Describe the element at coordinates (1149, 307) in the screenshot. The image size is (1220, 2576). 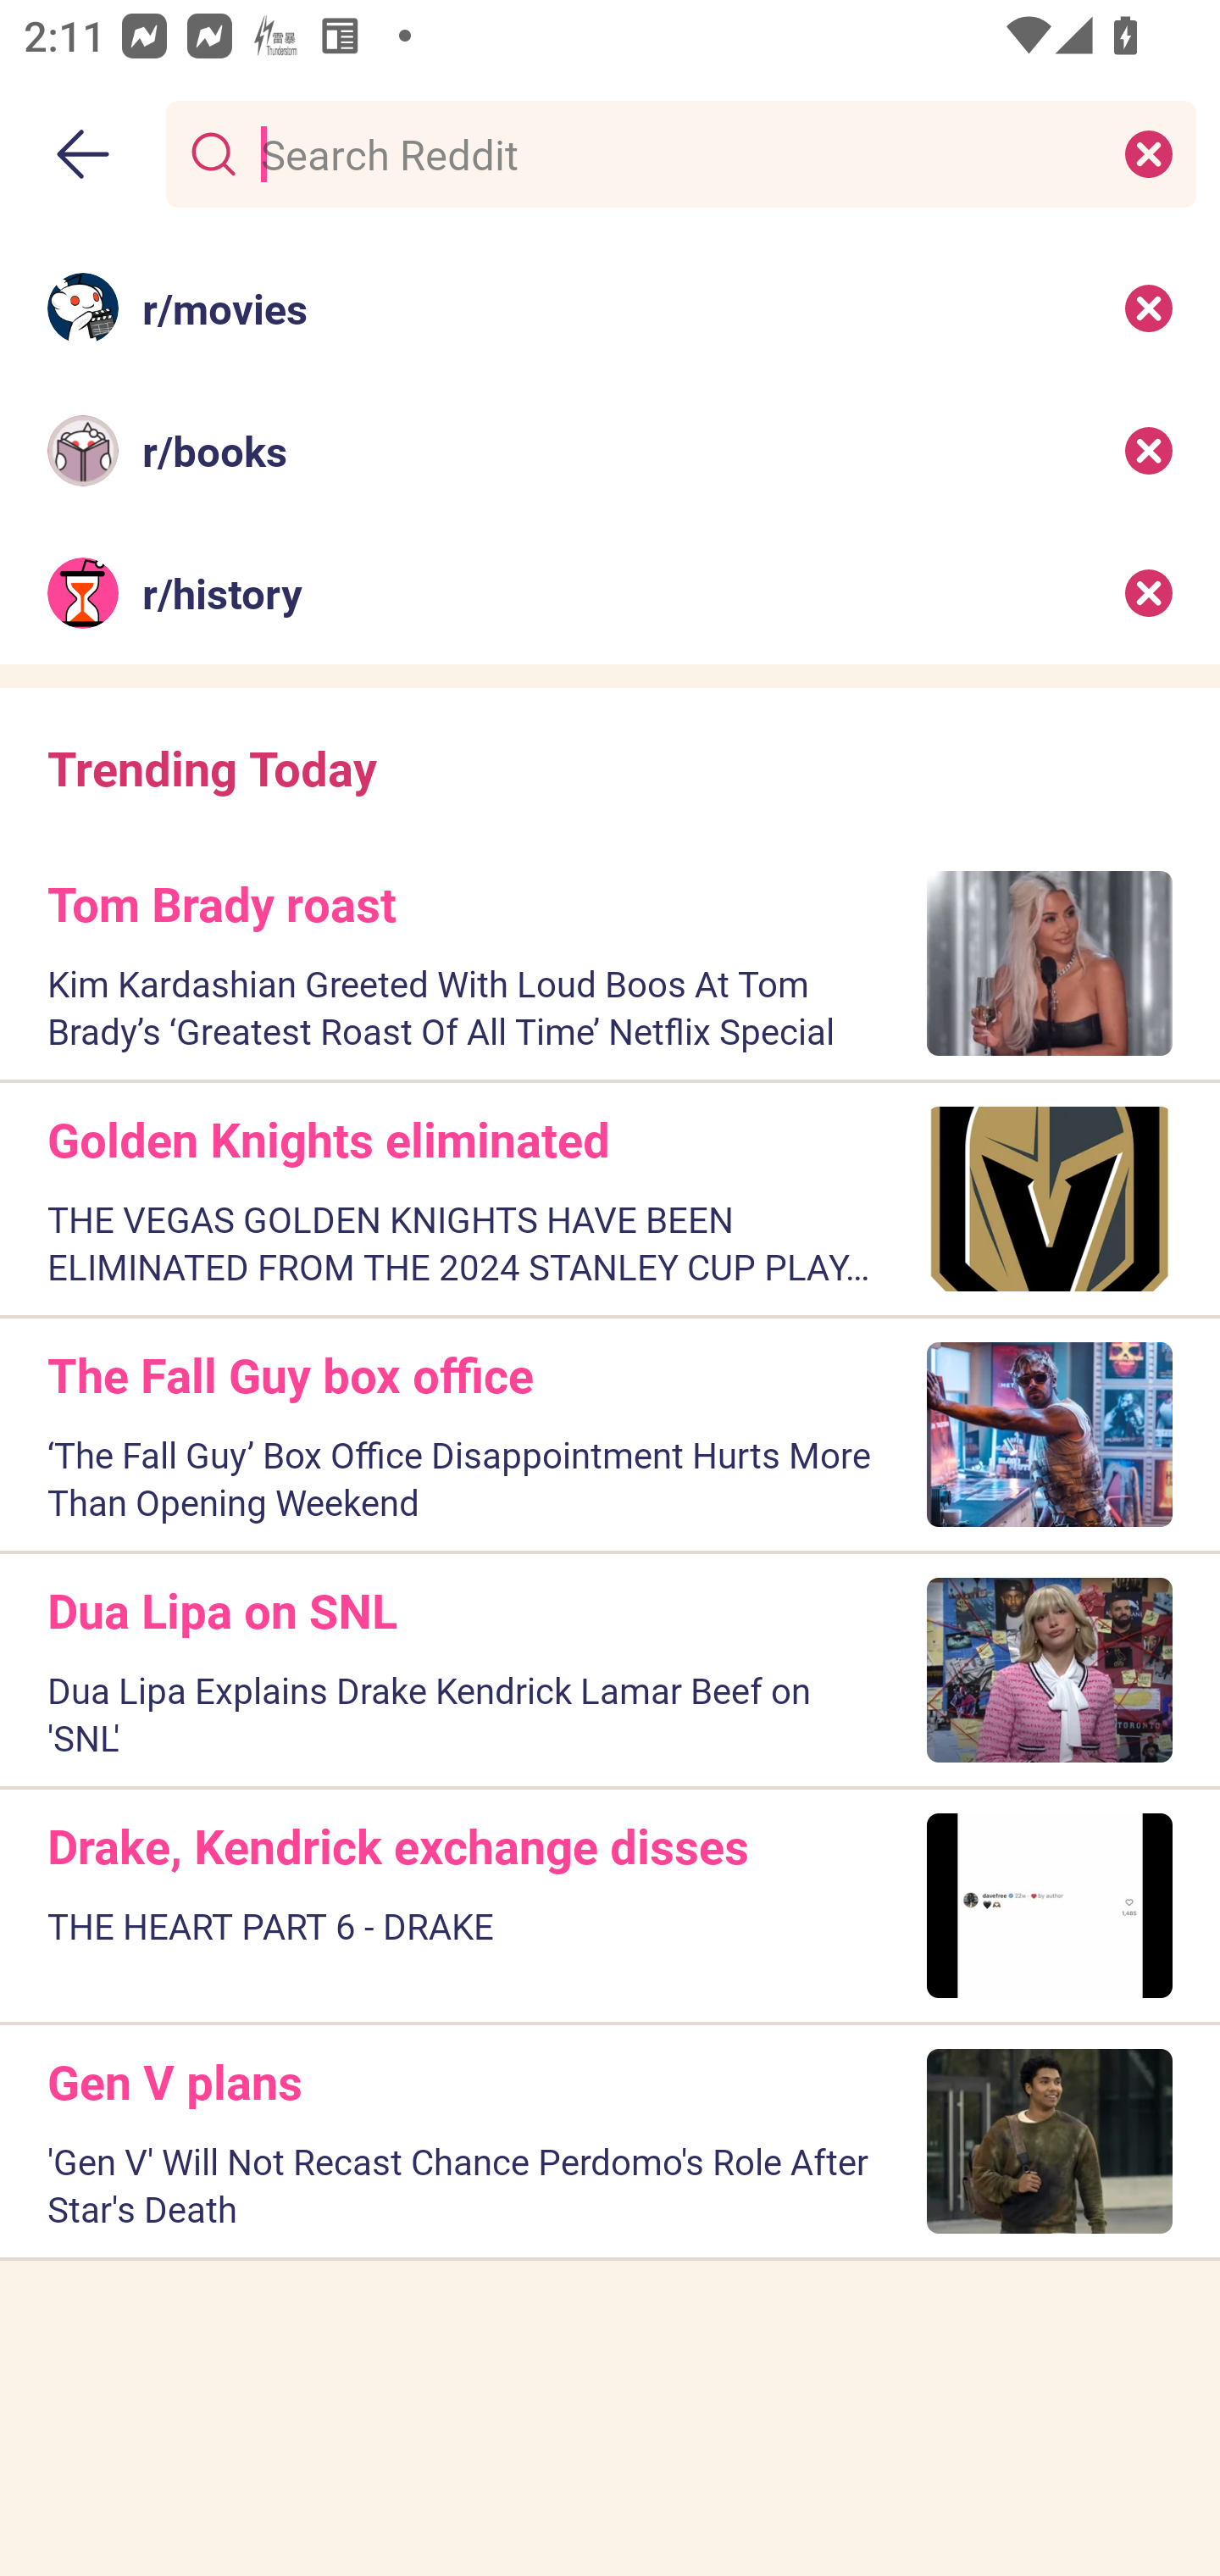
I see `Remove` at that location.